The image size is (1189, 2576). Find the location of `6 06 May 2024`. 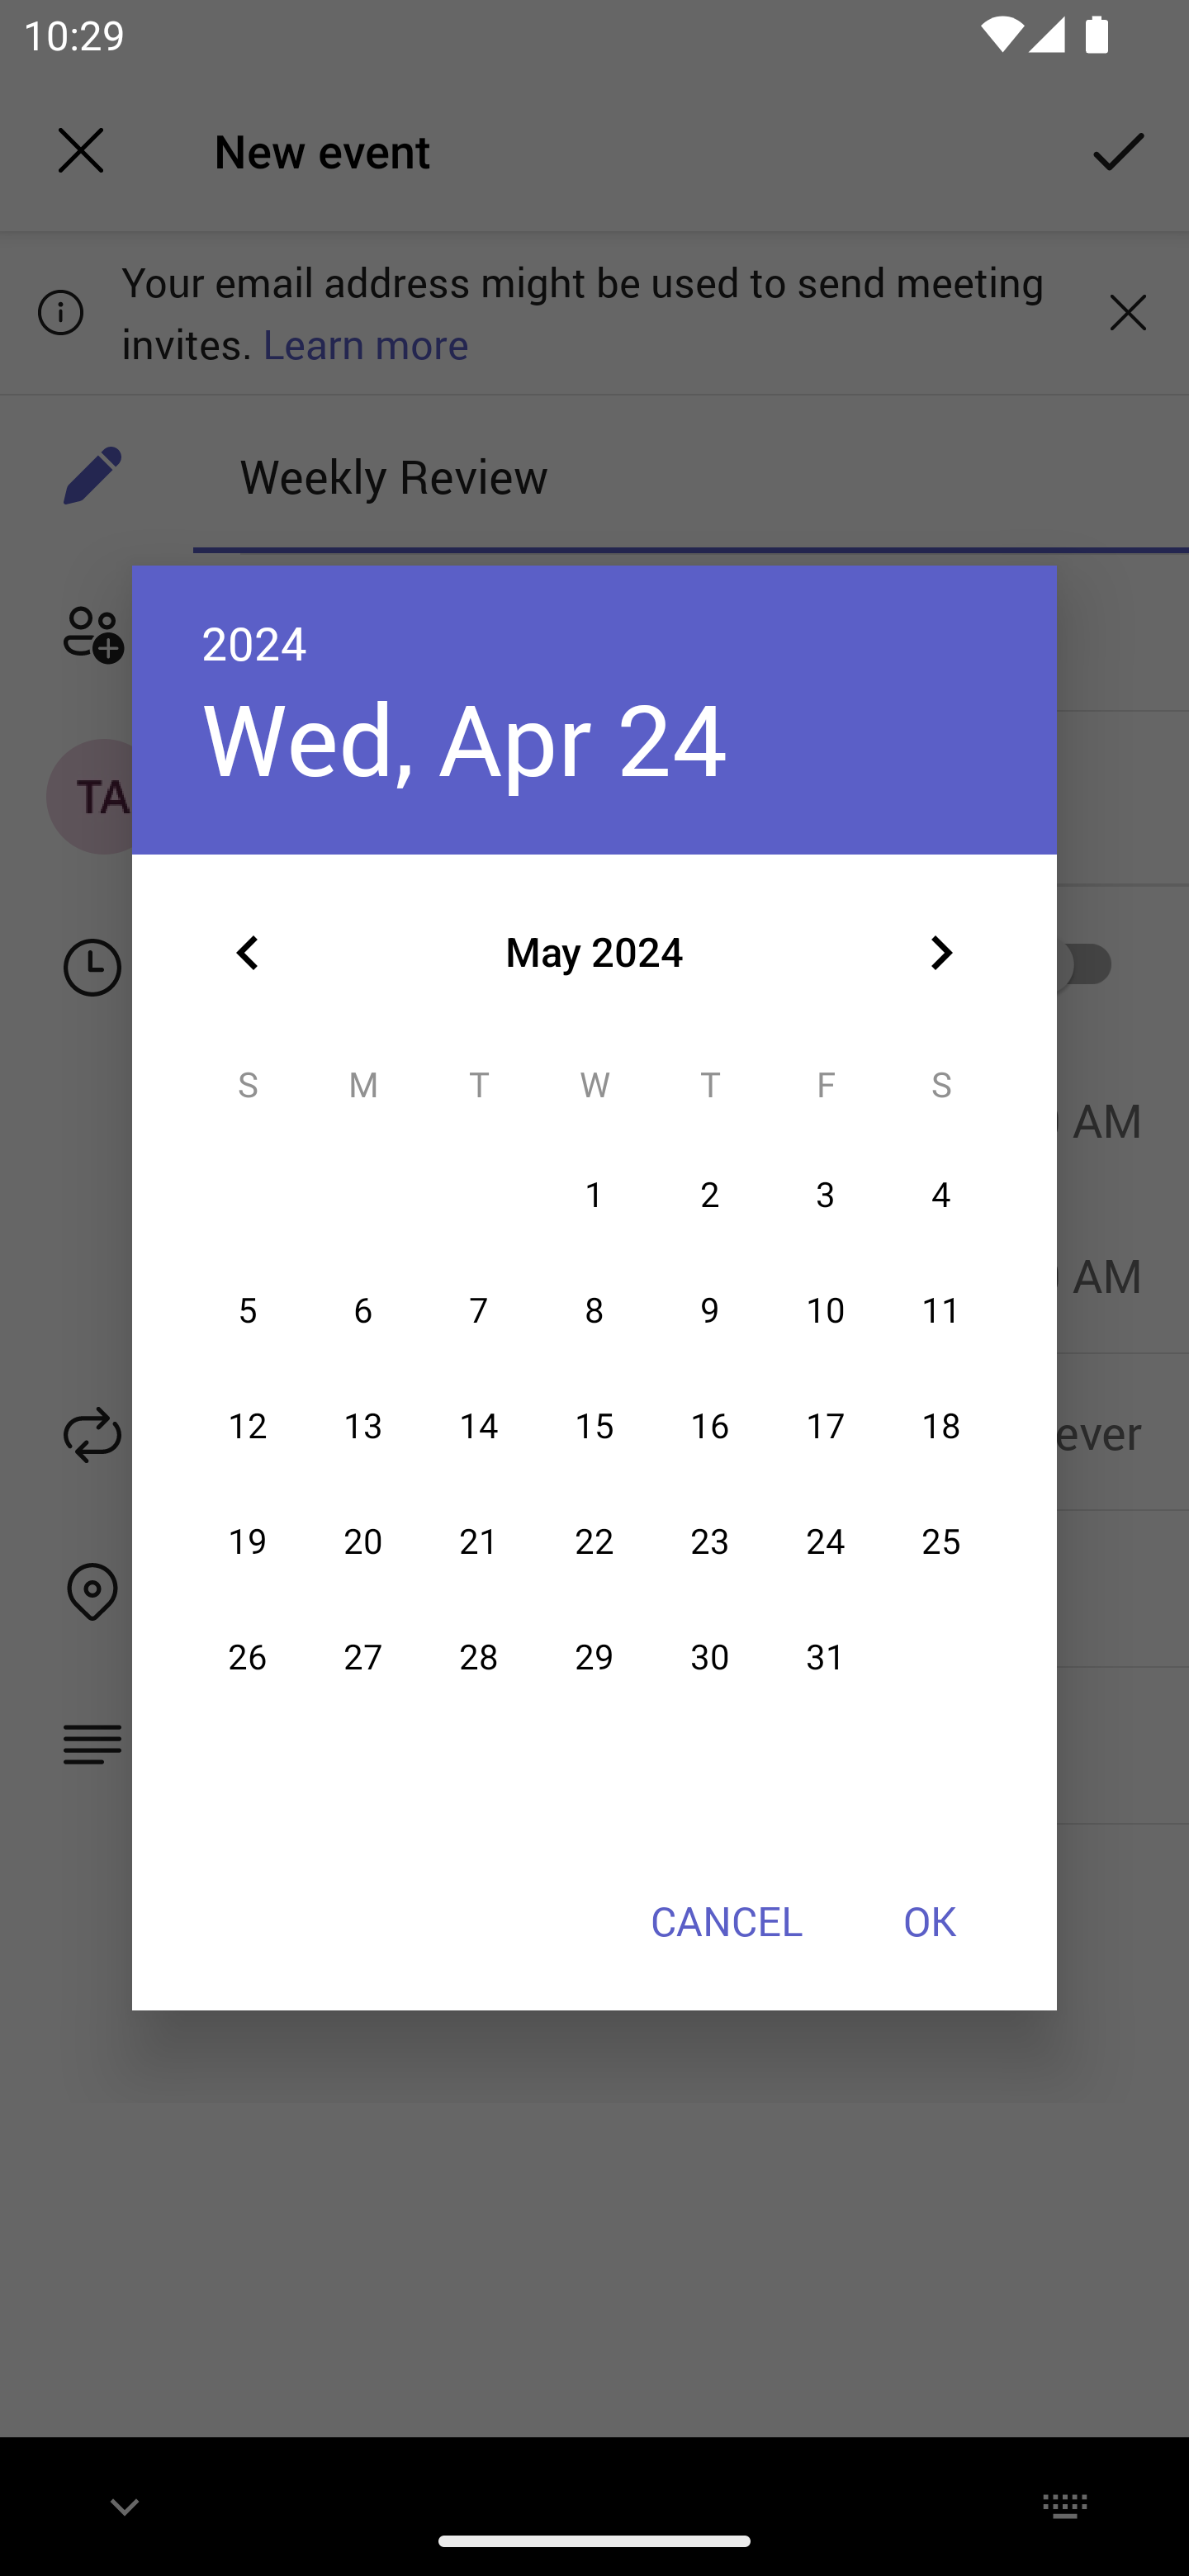

6 06 May 2024 is located at coordinates (363, 1311).